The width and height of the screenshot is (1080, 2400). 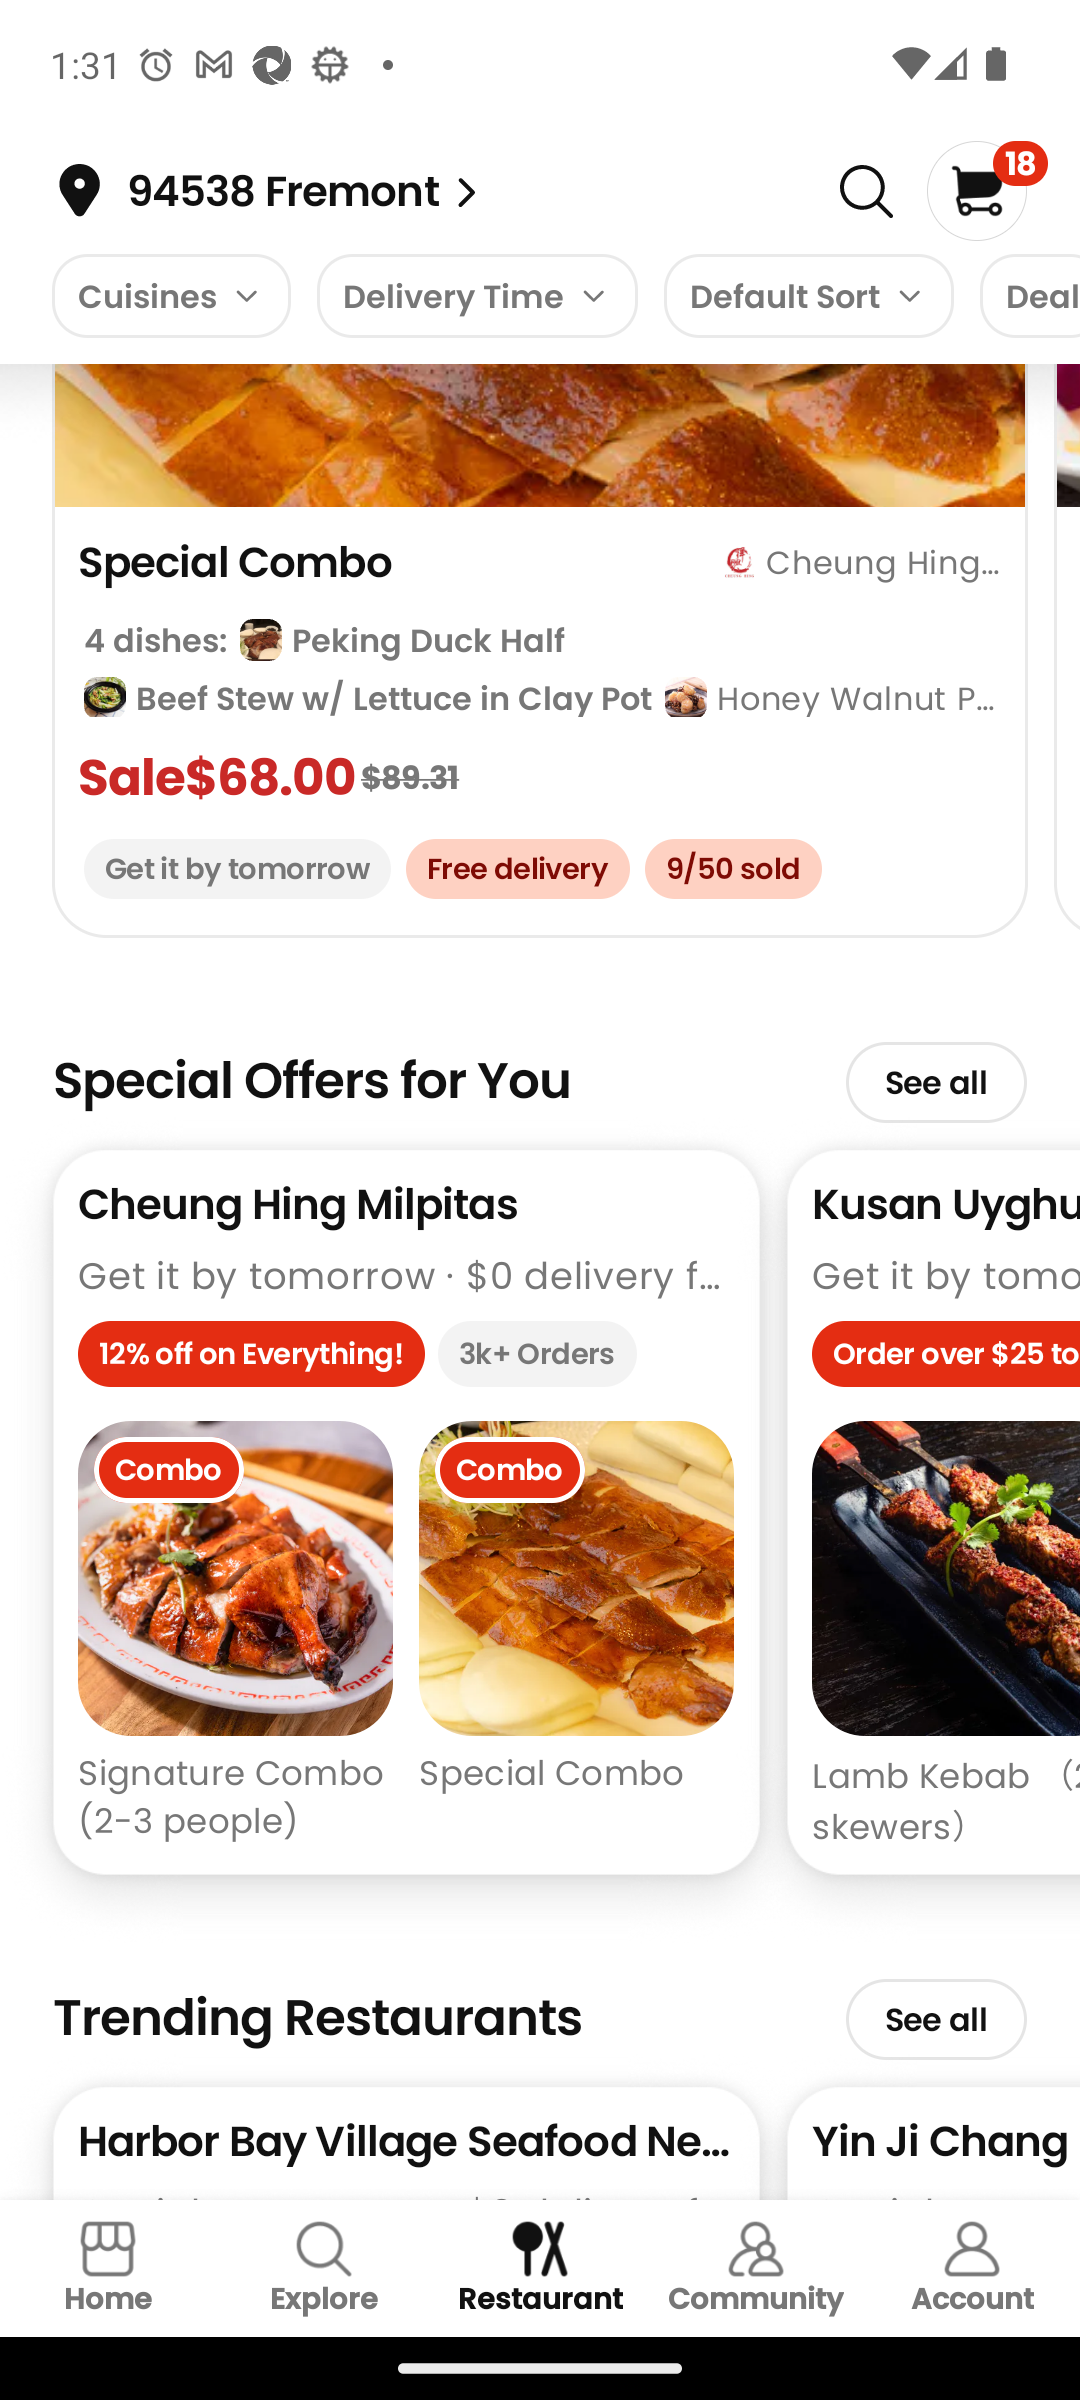 I want to click on Restaurant, so click(x=540, y=2268).